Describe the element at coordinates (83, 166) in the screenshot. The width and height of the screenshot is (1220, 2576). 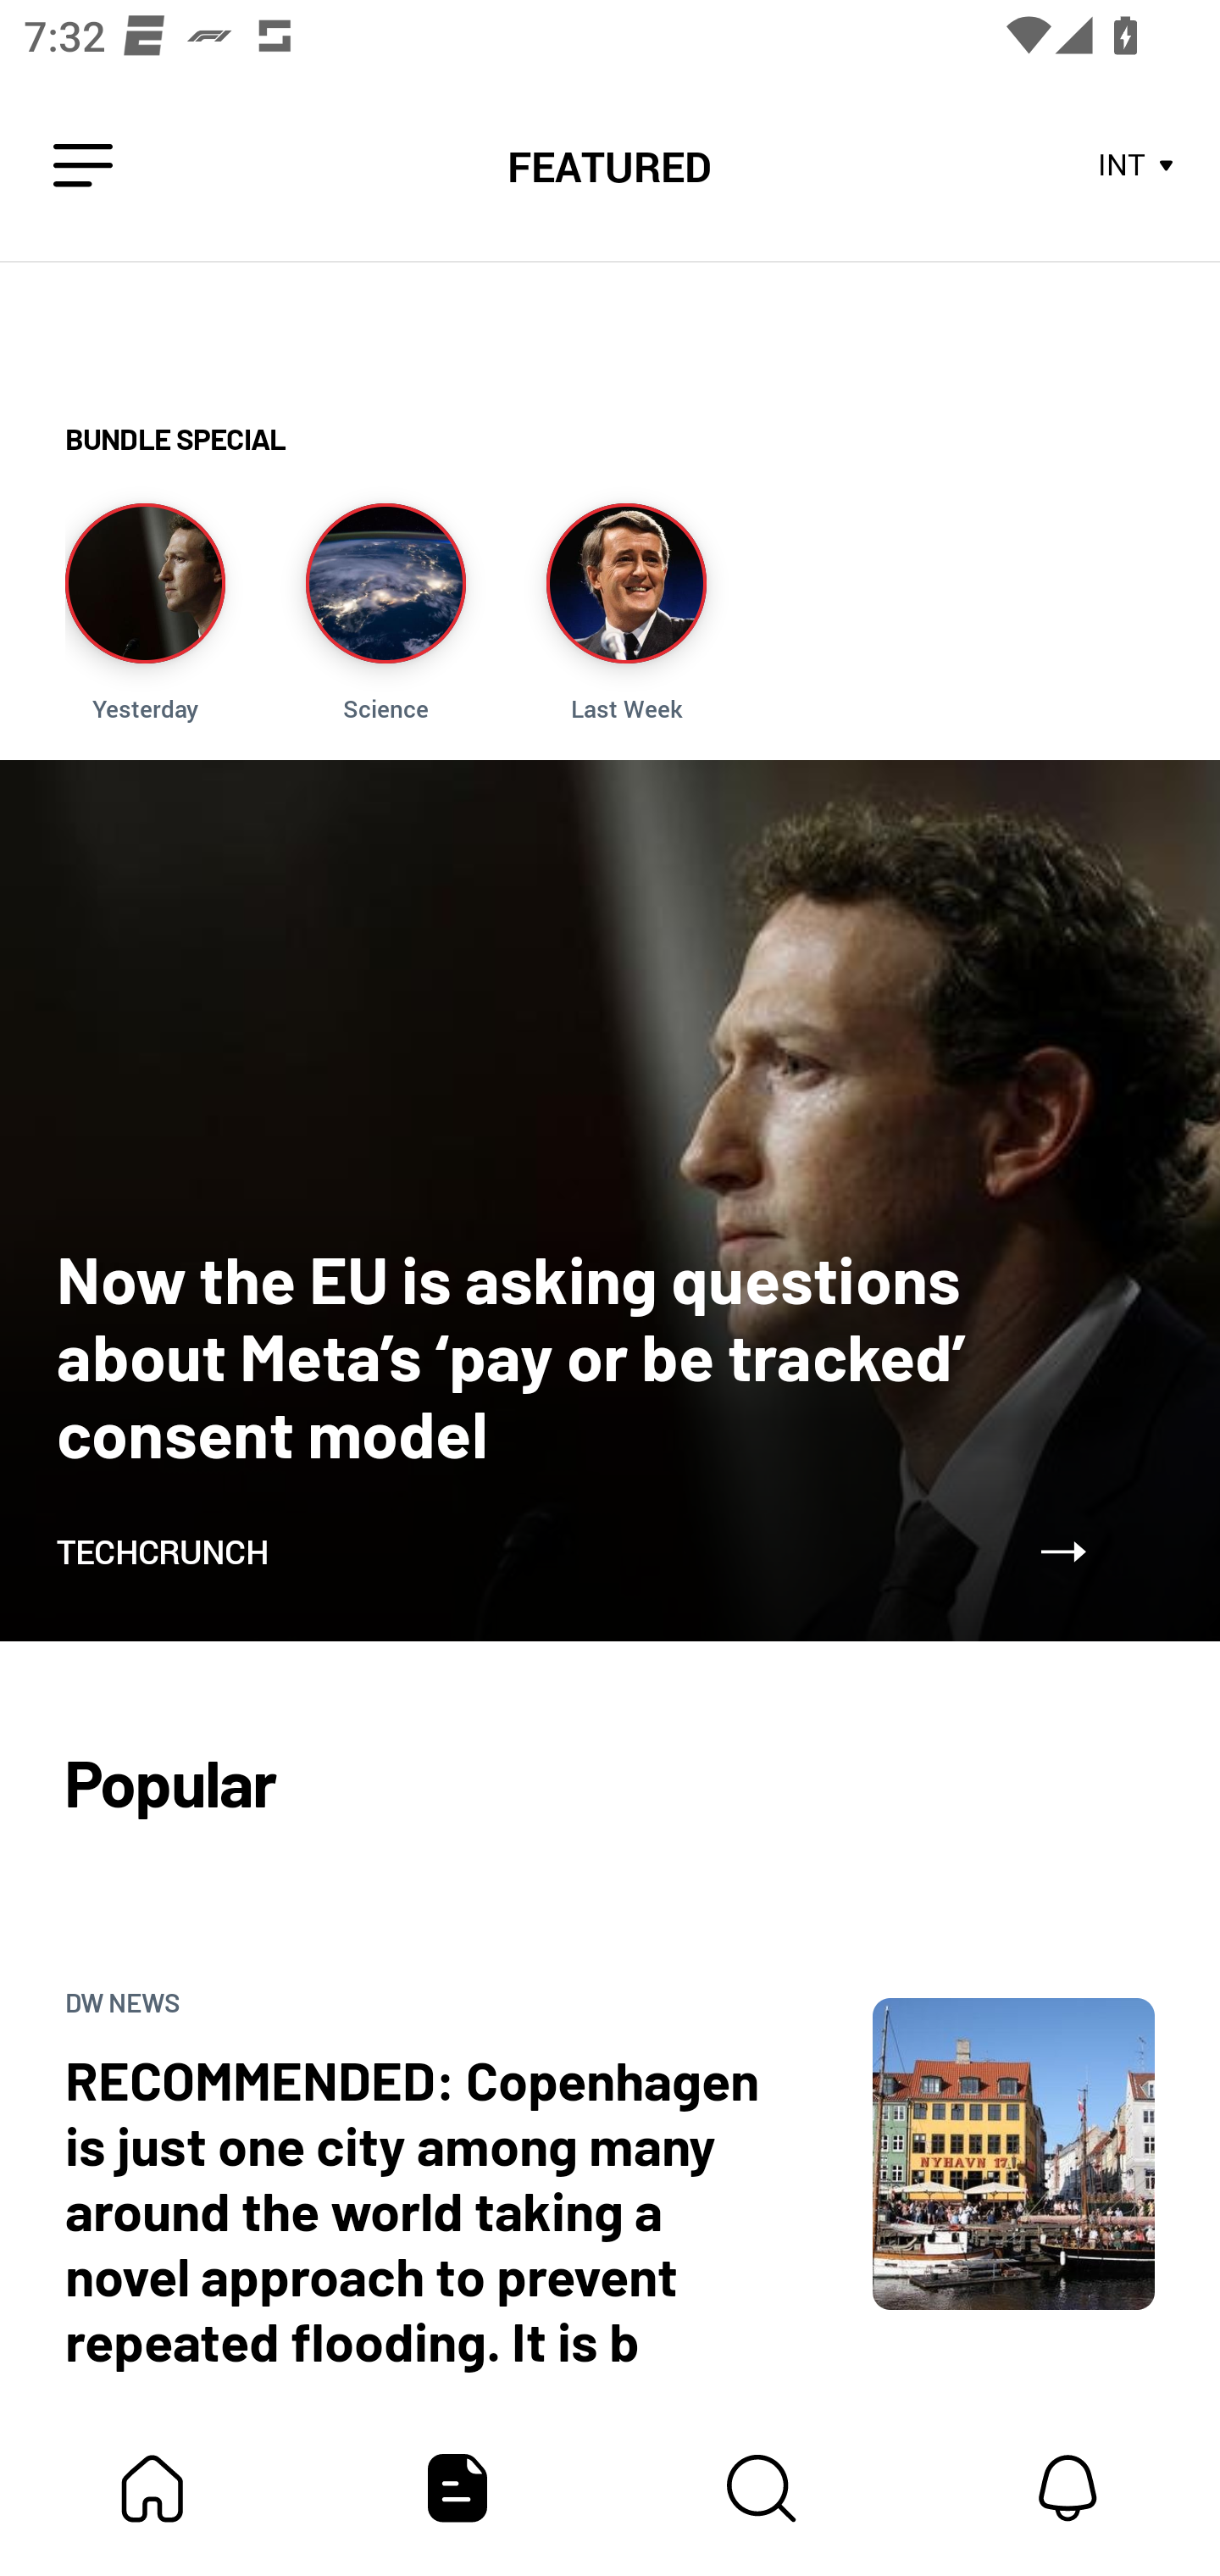
I see `Leading Icon` at that location.